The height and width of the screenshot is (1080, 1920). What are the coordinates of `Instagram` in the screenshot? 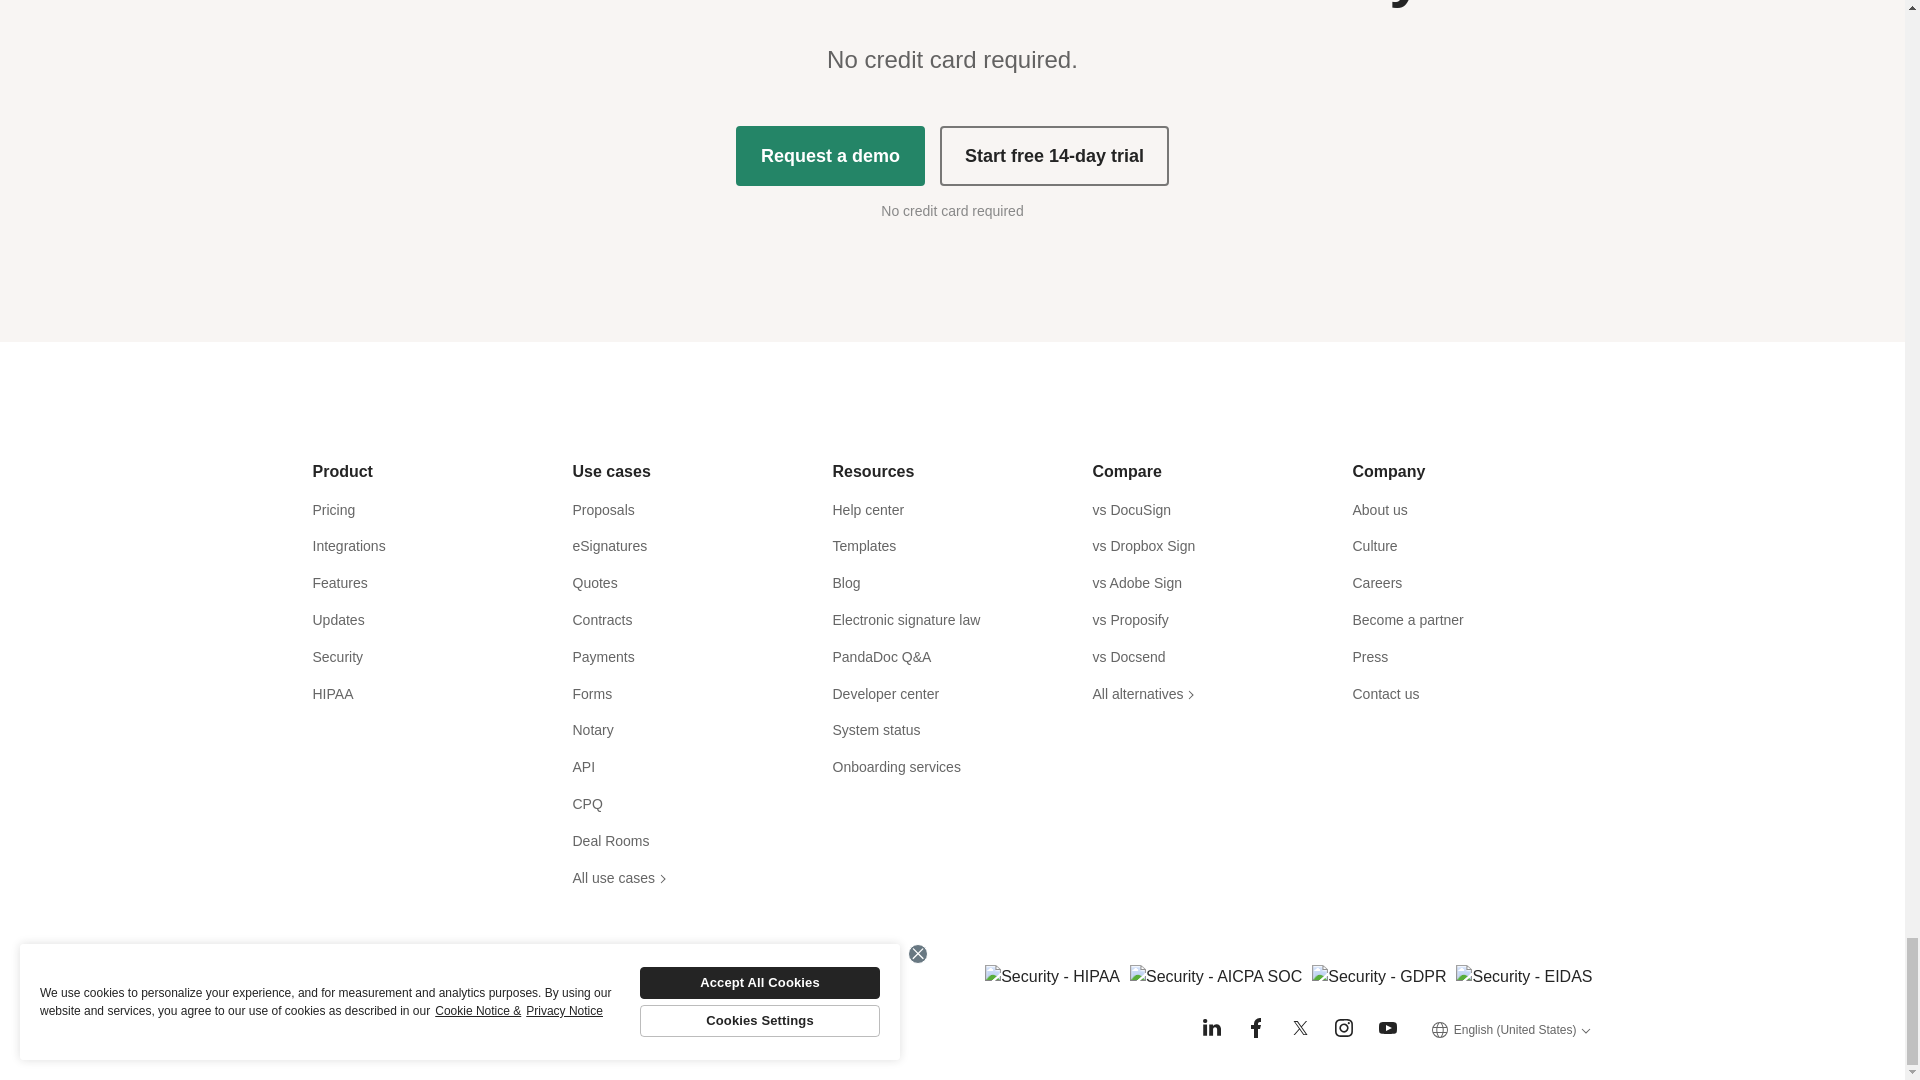 It's located at (1344, 1028).